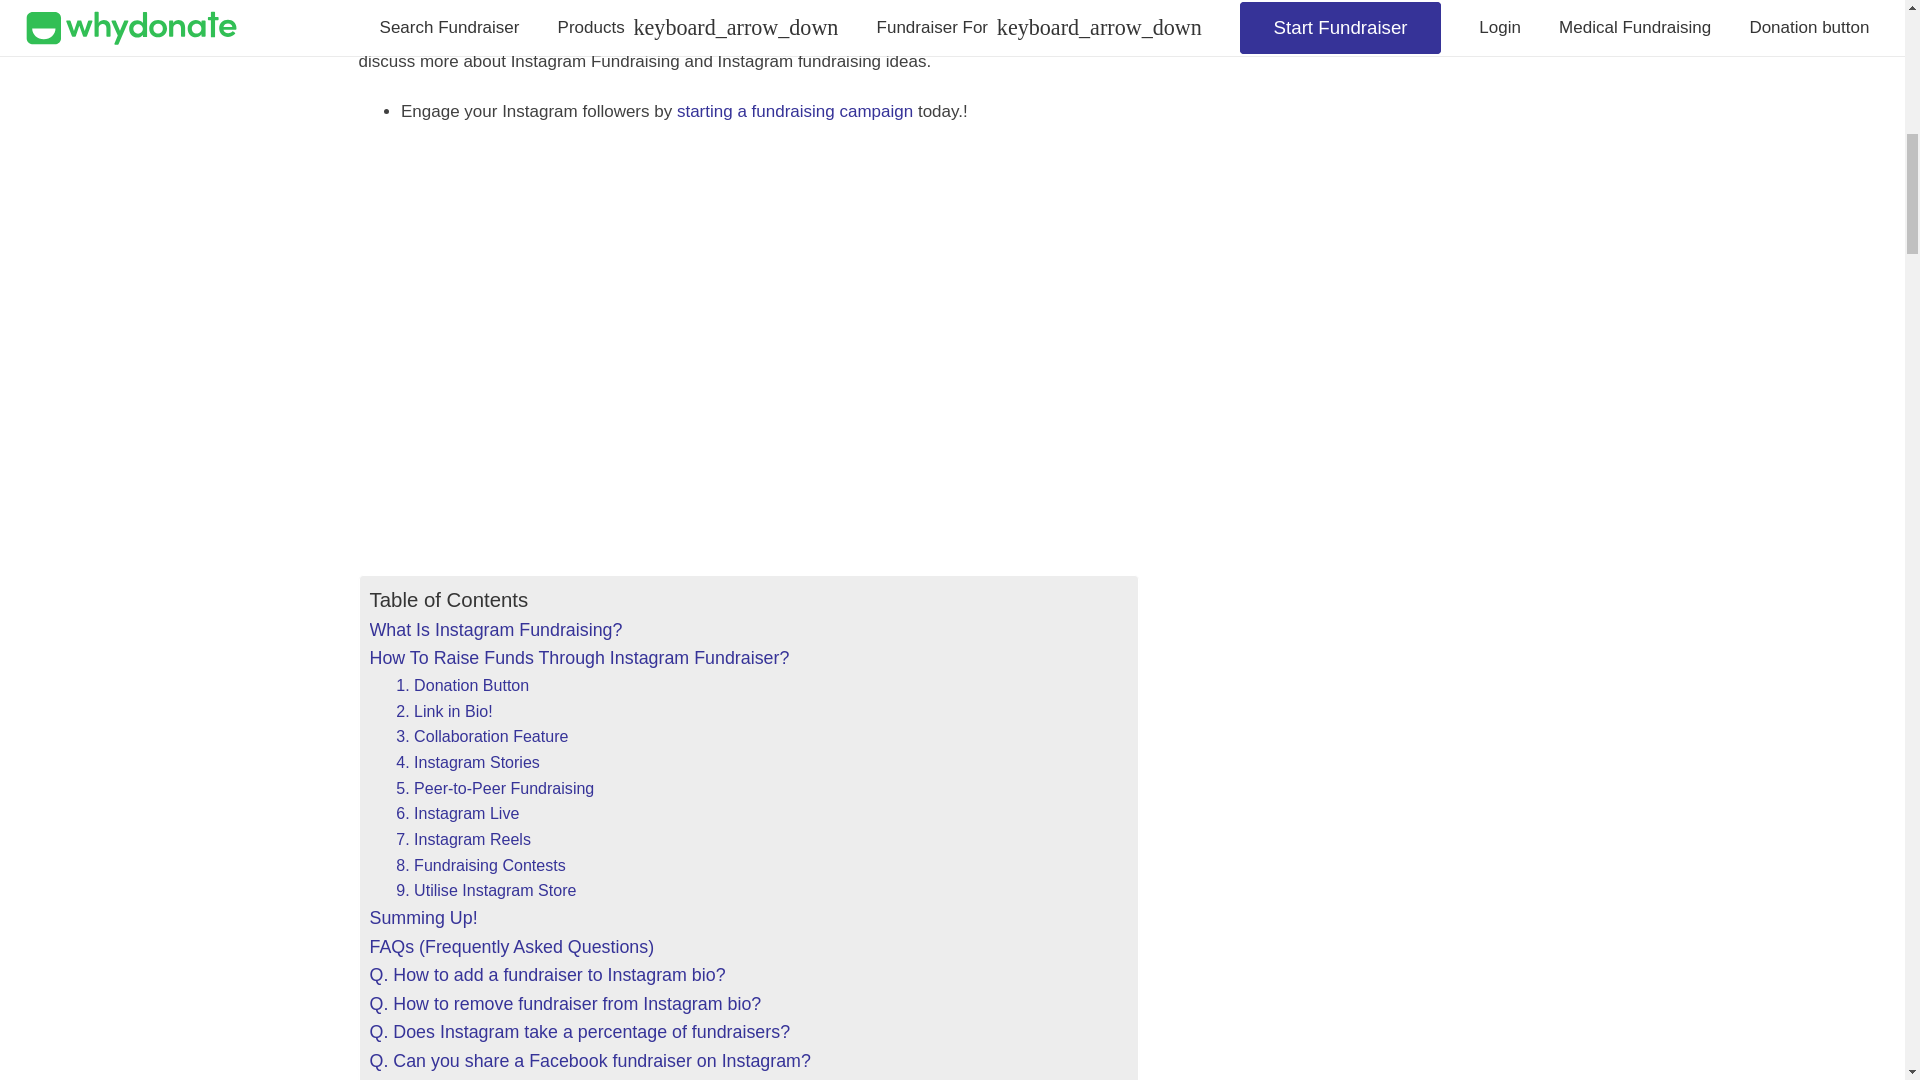  I want to click on 8. Fundraising Contests, so click(480, 866).